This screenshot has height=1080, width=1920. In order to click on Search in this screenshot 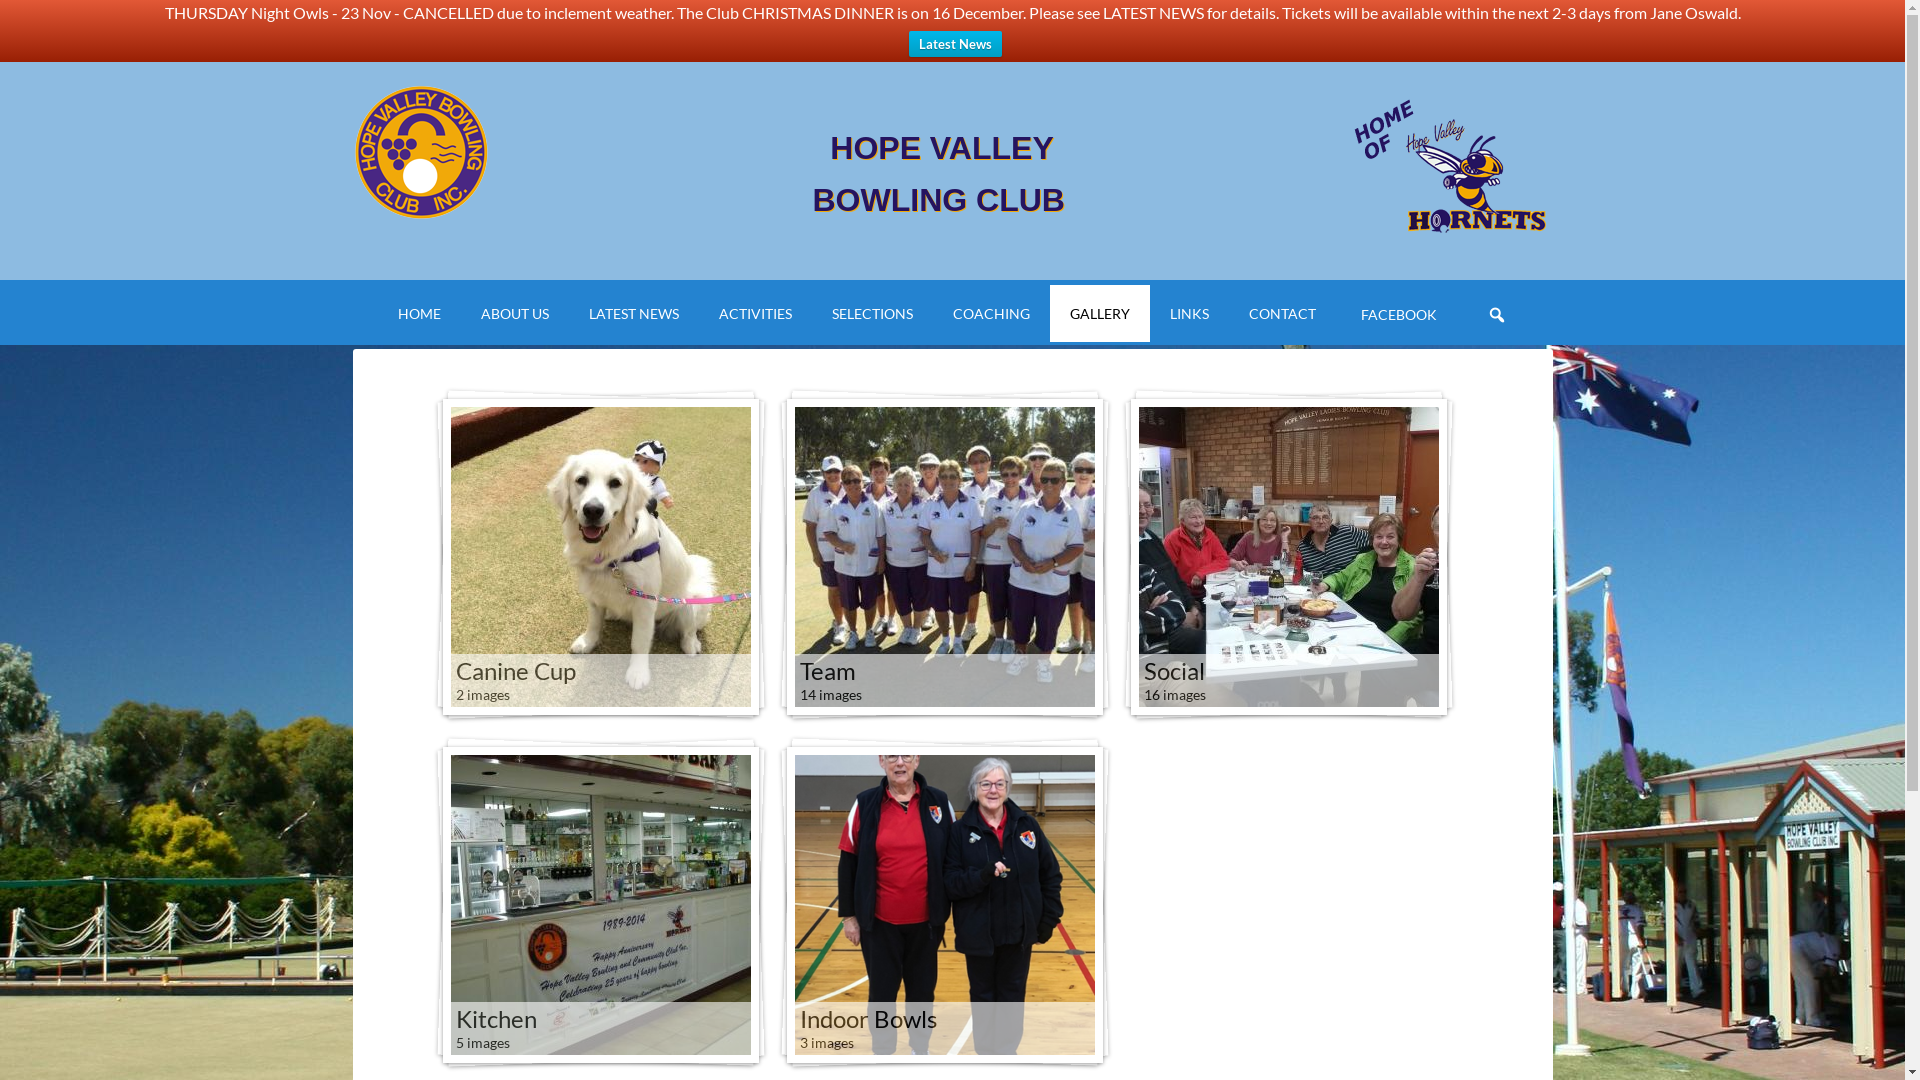, I will do `click(1526, 300)`.